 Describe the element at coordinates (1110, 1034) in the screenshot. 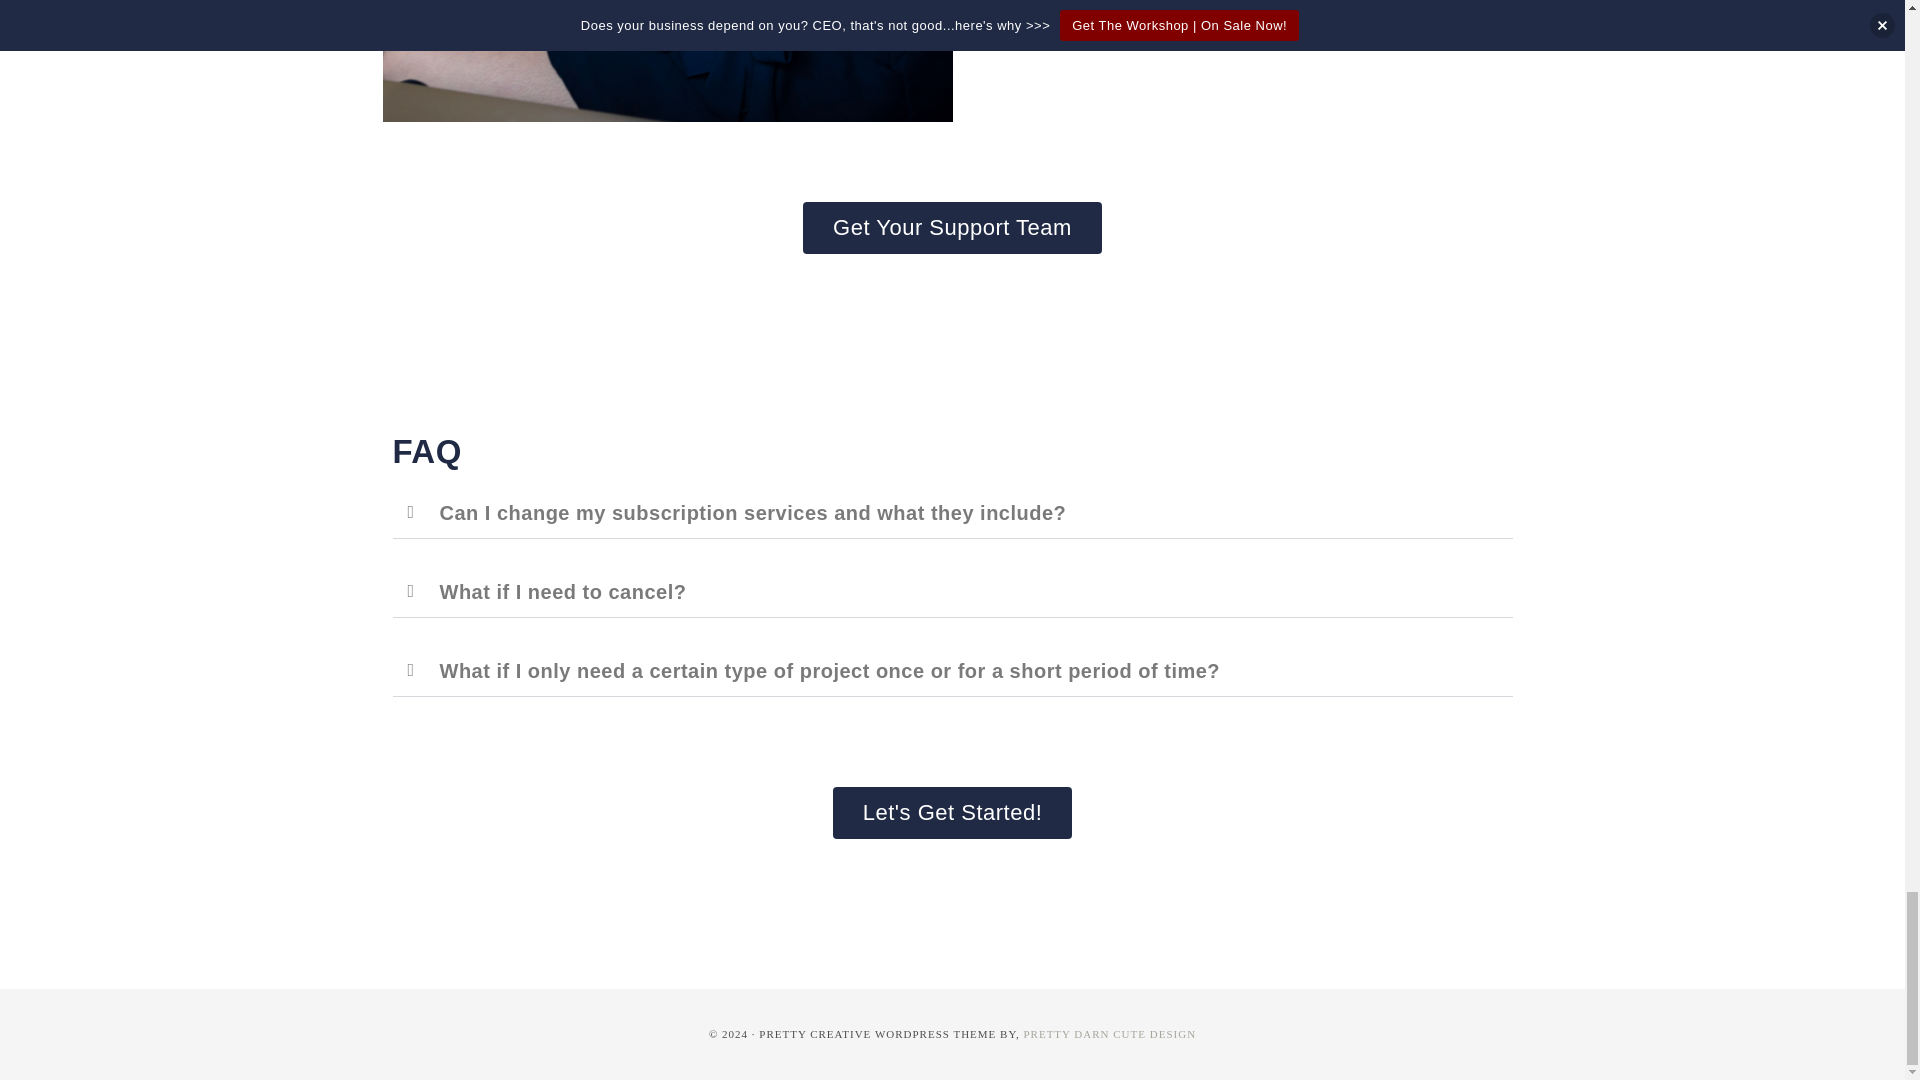

I see `PRETTY DARN CUTE DESIGN` at that location.